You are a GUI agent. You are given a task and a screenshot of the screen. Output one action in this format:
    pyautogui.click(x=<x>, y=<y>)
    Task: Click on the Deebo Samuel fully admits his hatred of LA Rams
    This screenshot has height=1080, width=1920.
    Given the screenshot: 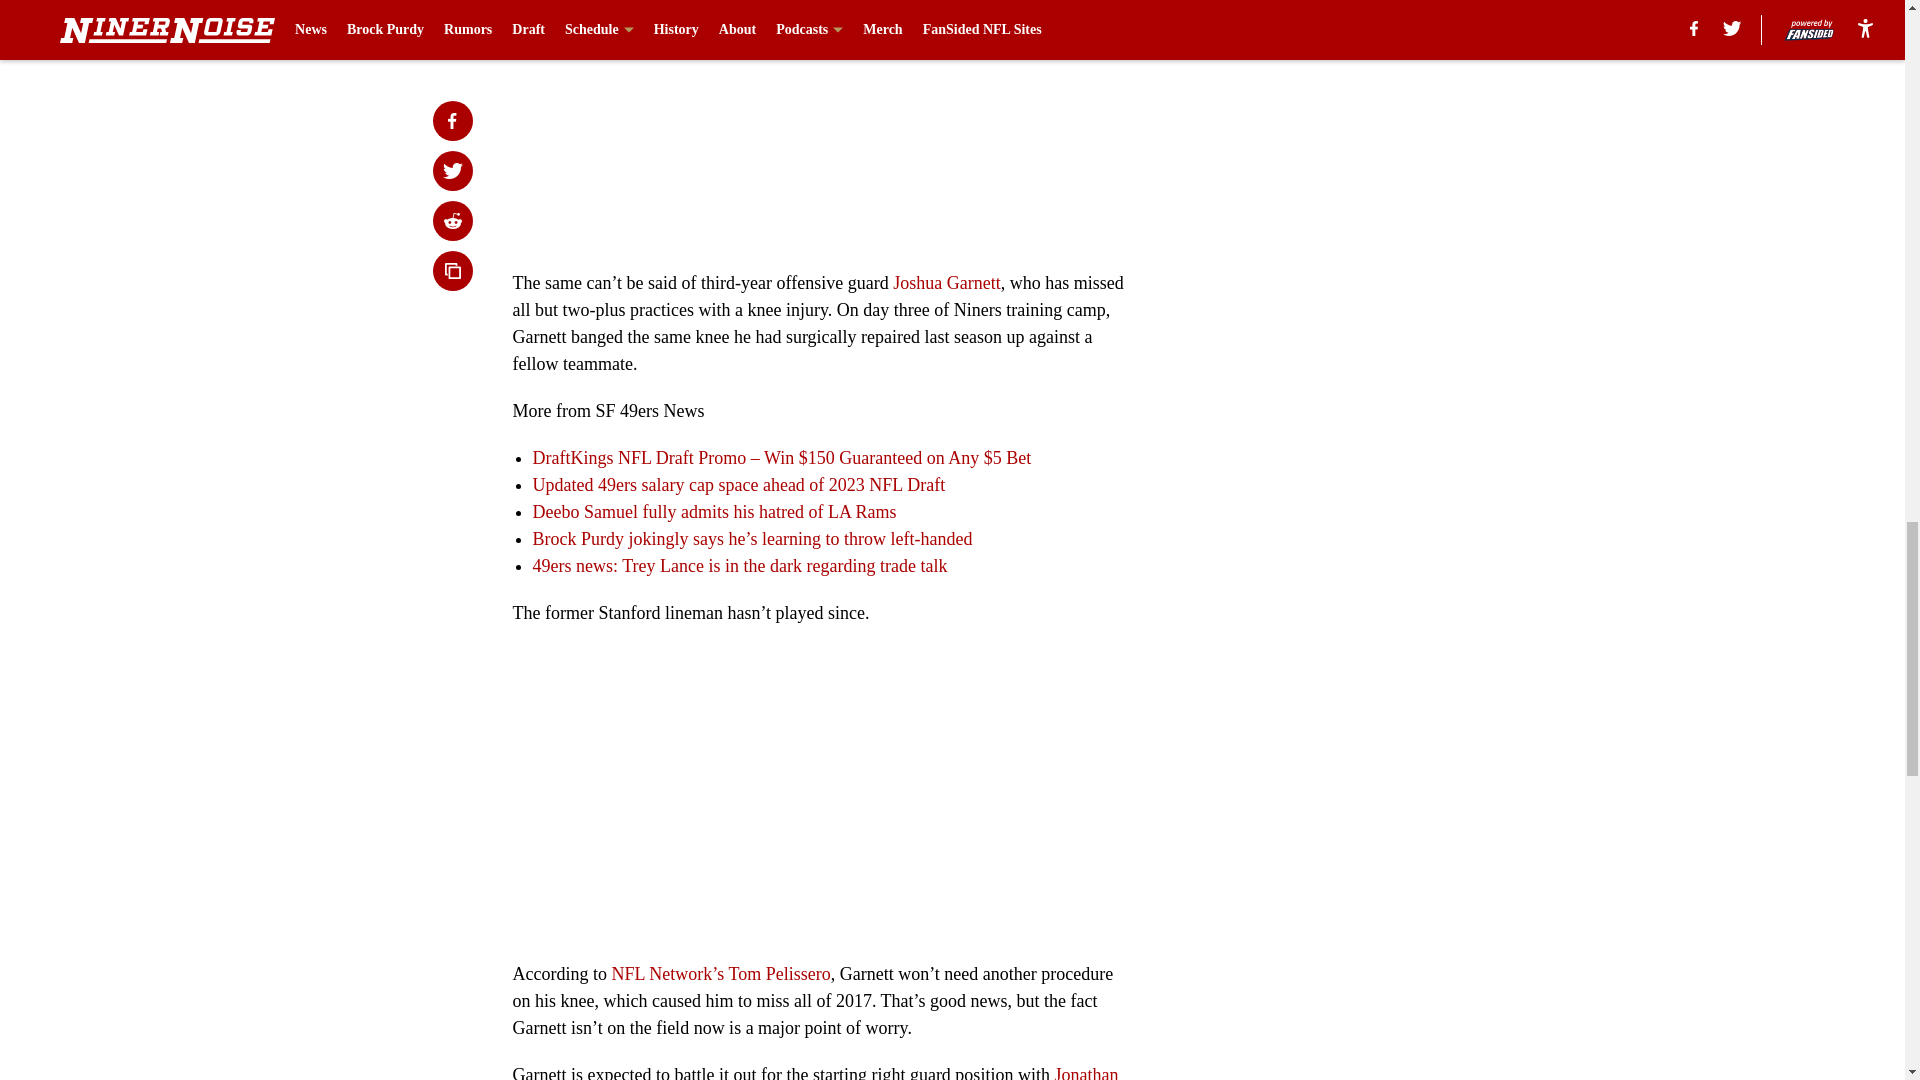 What is the action you would take?
    pyautogui.click(x=714, y=512)
    